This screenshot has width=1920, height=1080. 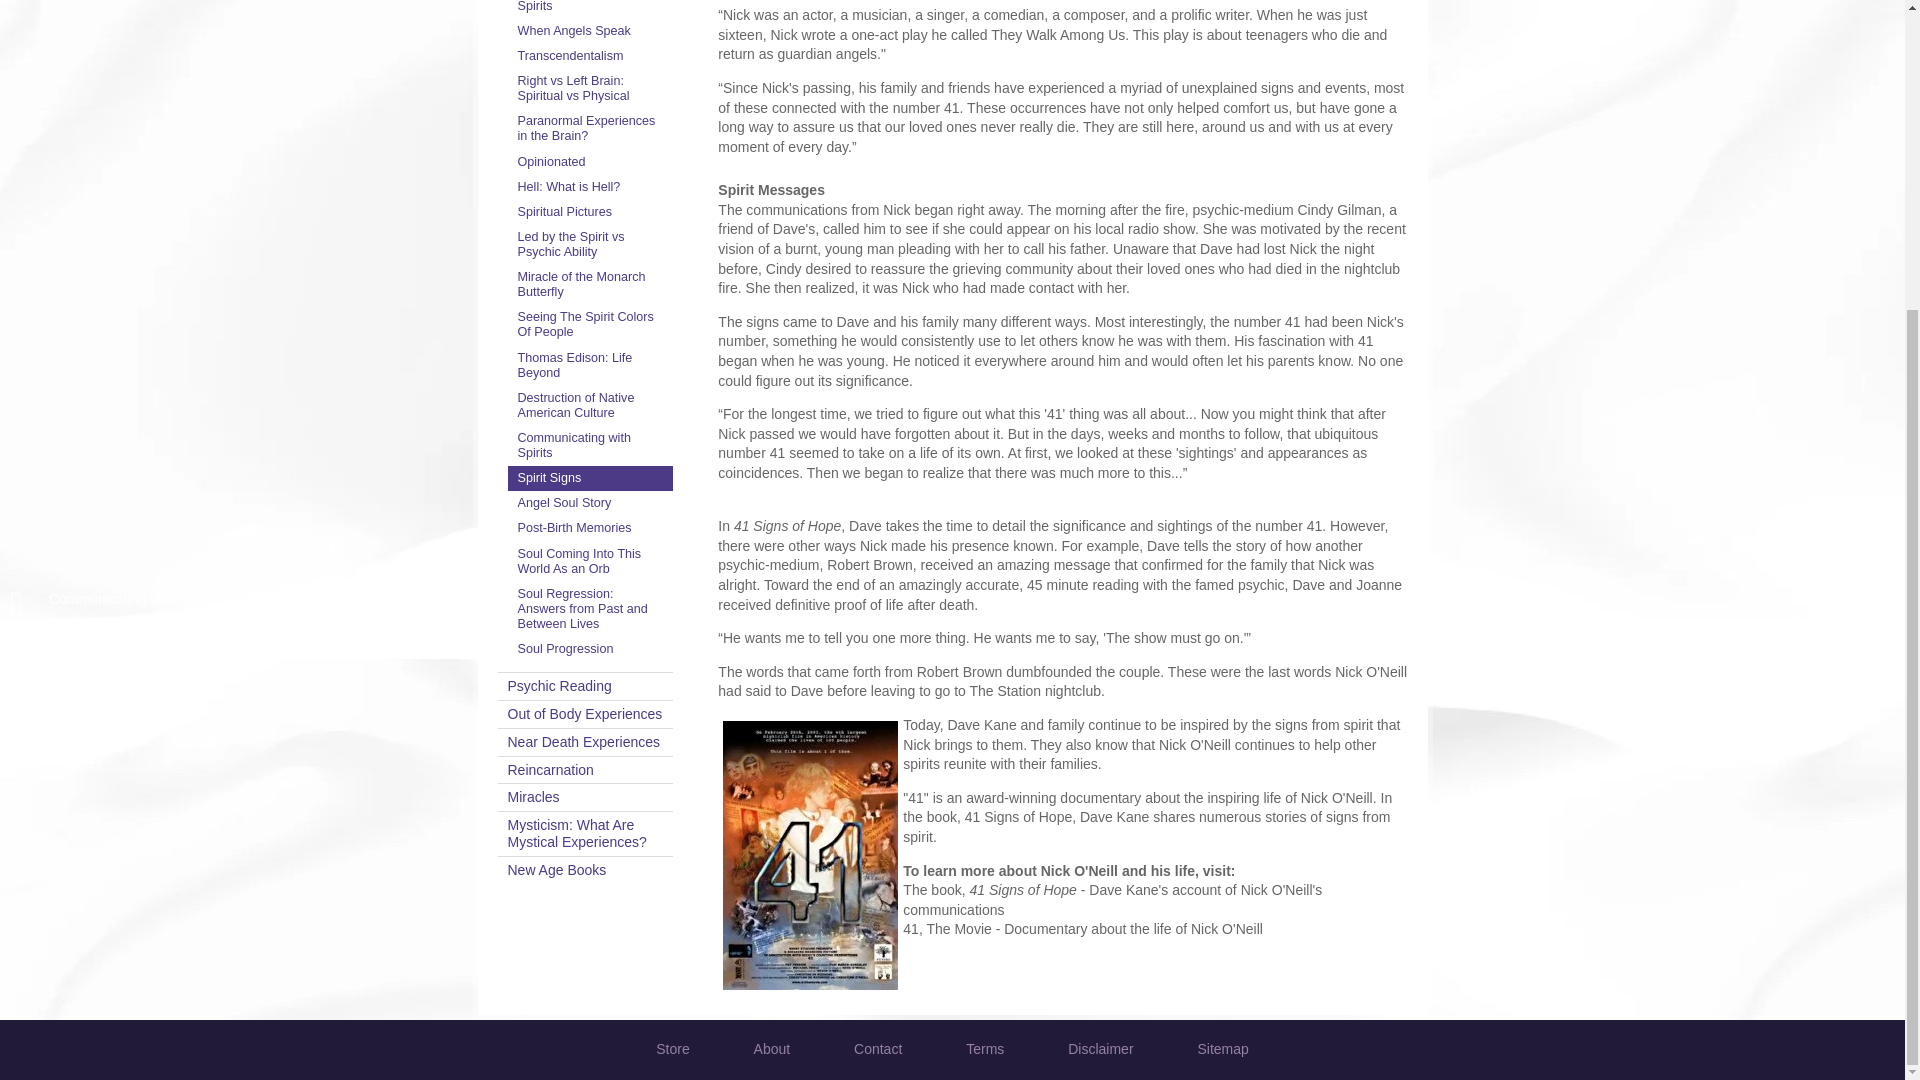 I want to click on Hell: What is Hell?, so click(x=590, y=186).